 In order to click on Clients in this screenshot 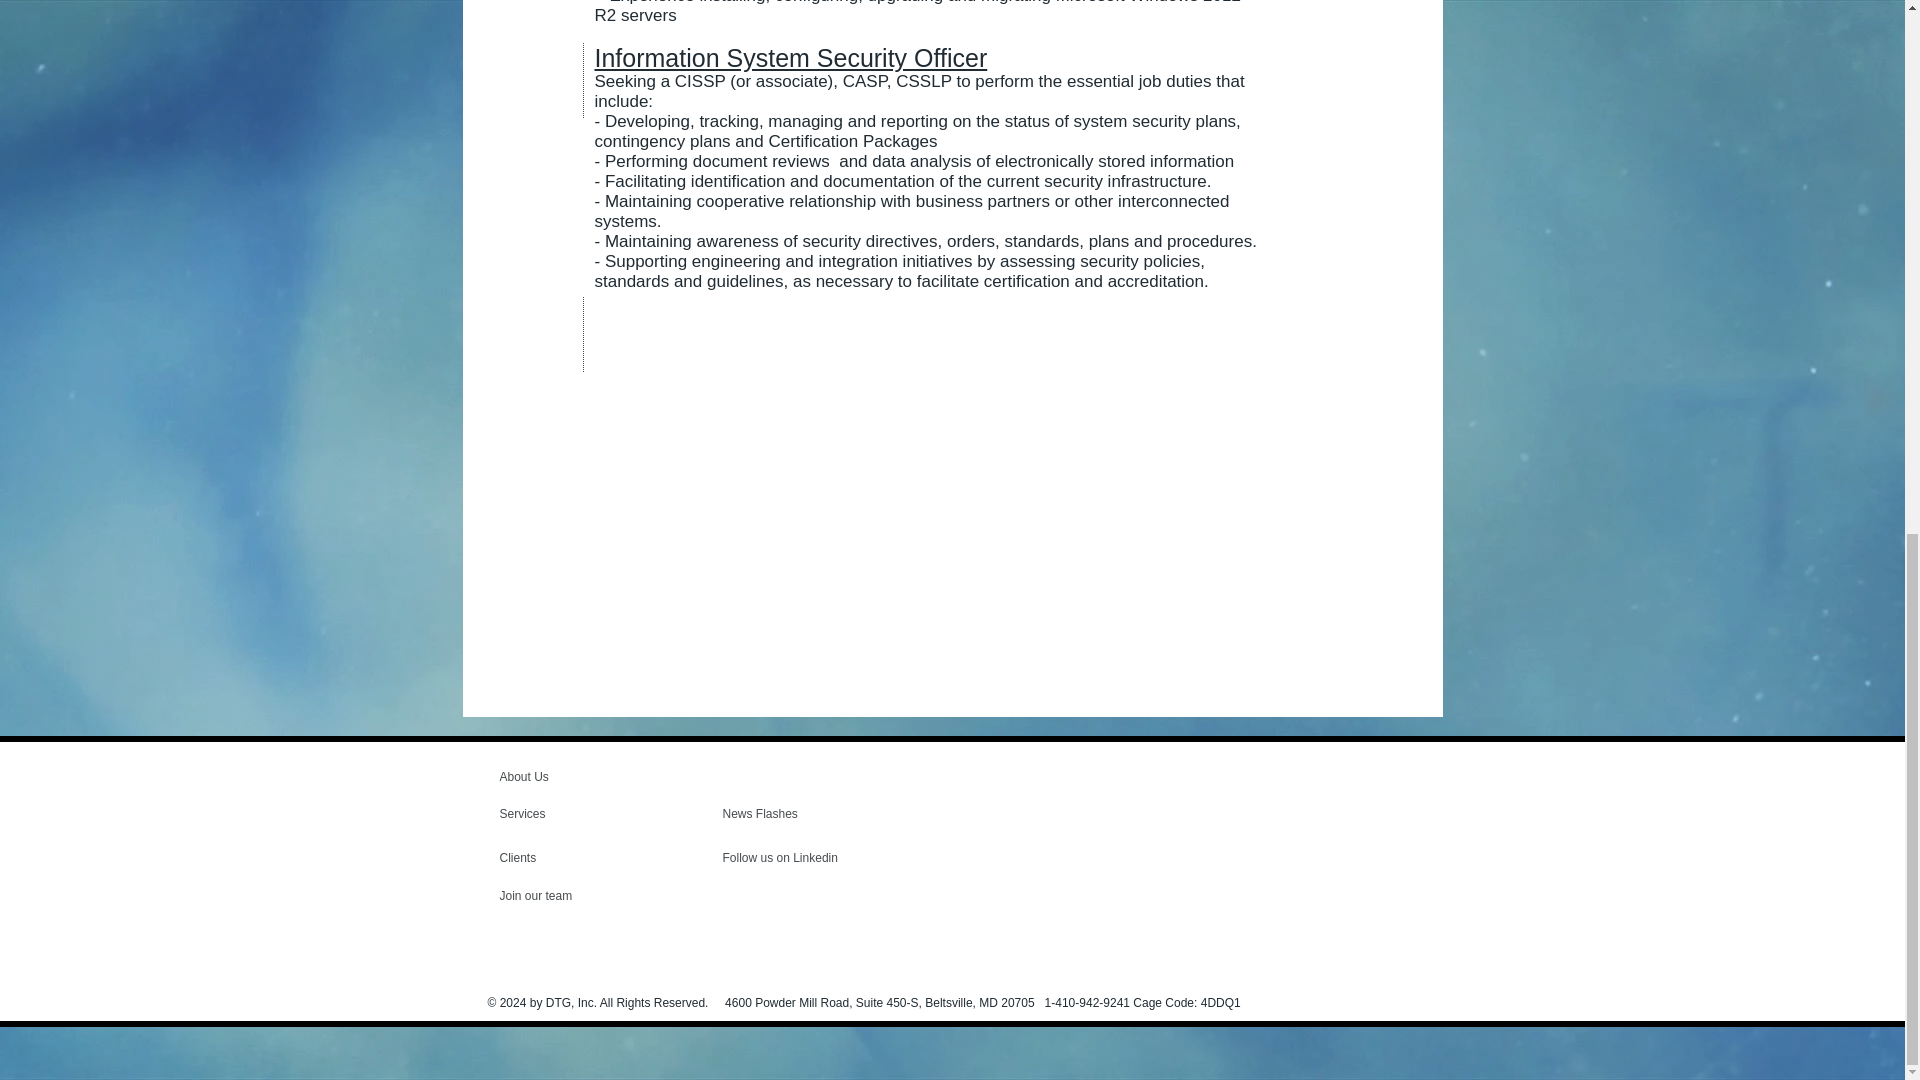, I will do `click(554, 858)`.